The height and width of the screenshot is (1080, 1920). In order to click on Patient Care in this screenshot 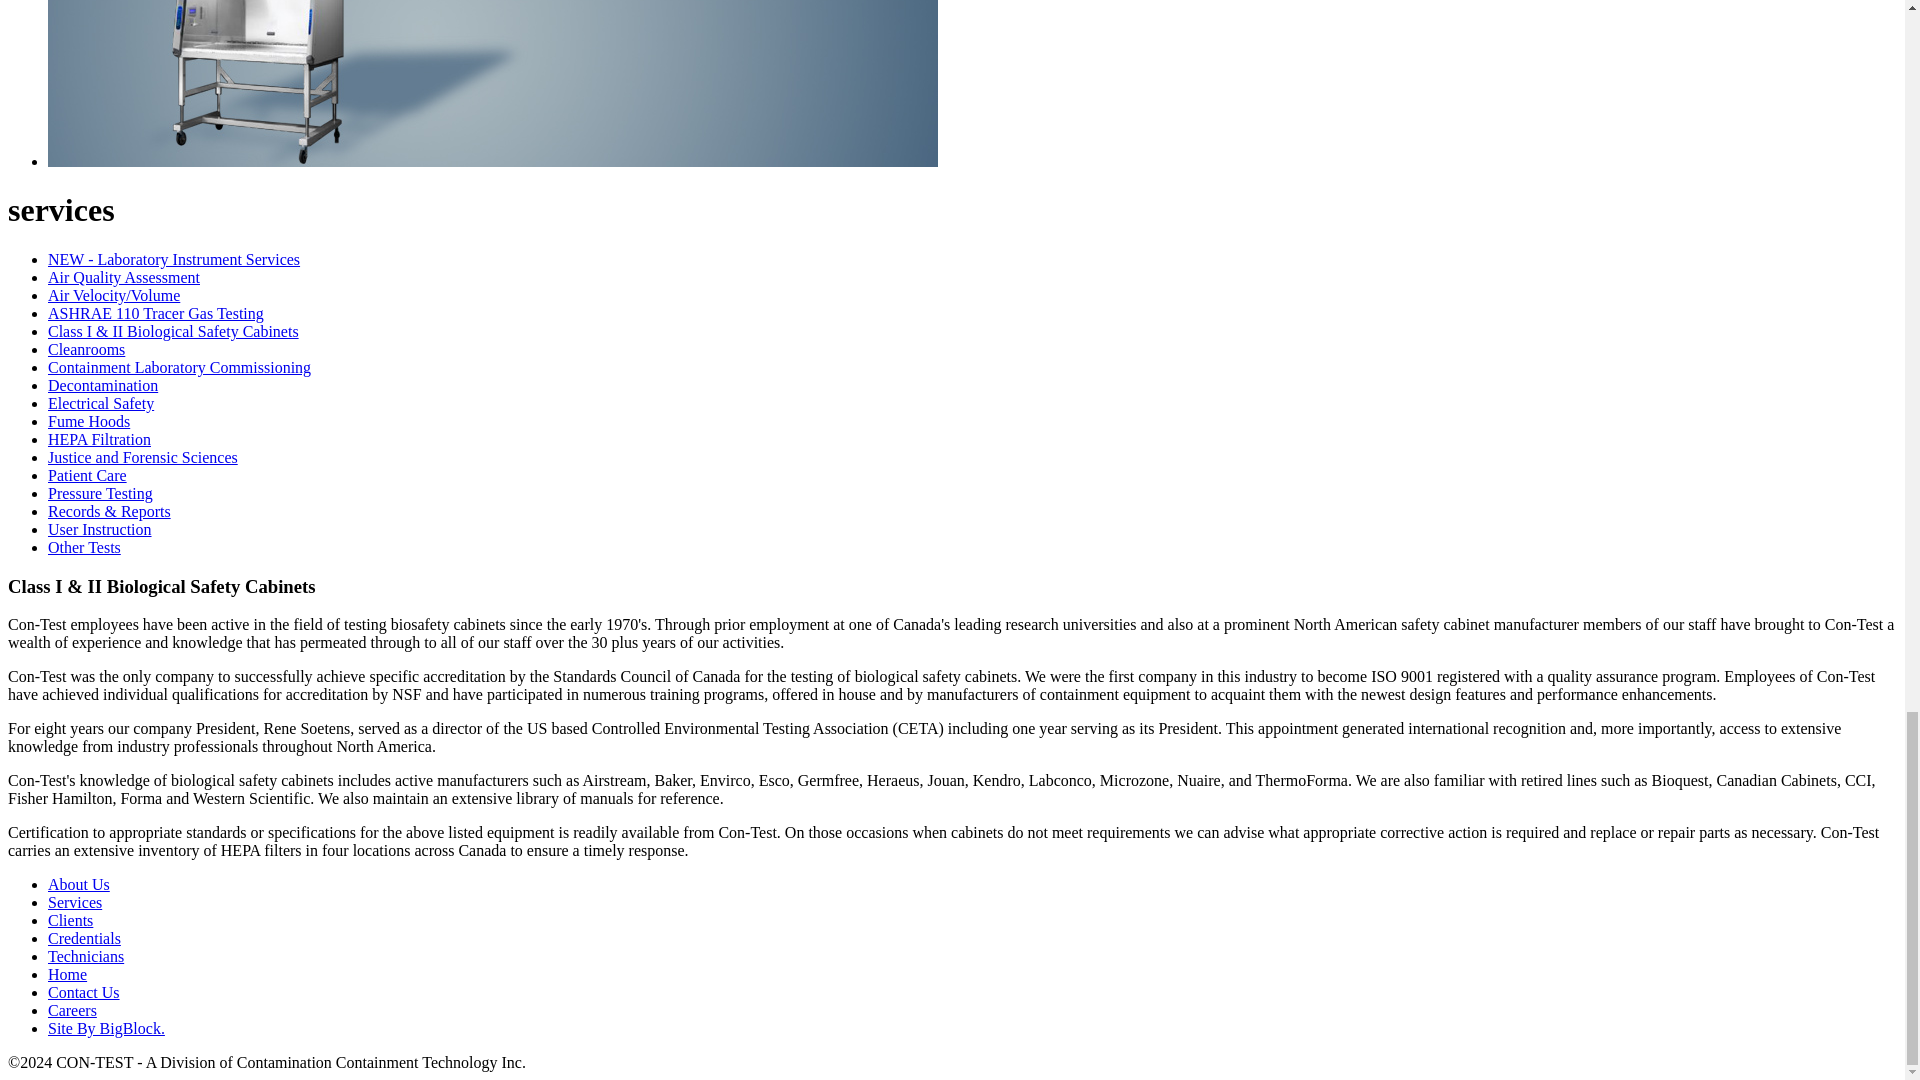, I will do `click(87, 474)`.